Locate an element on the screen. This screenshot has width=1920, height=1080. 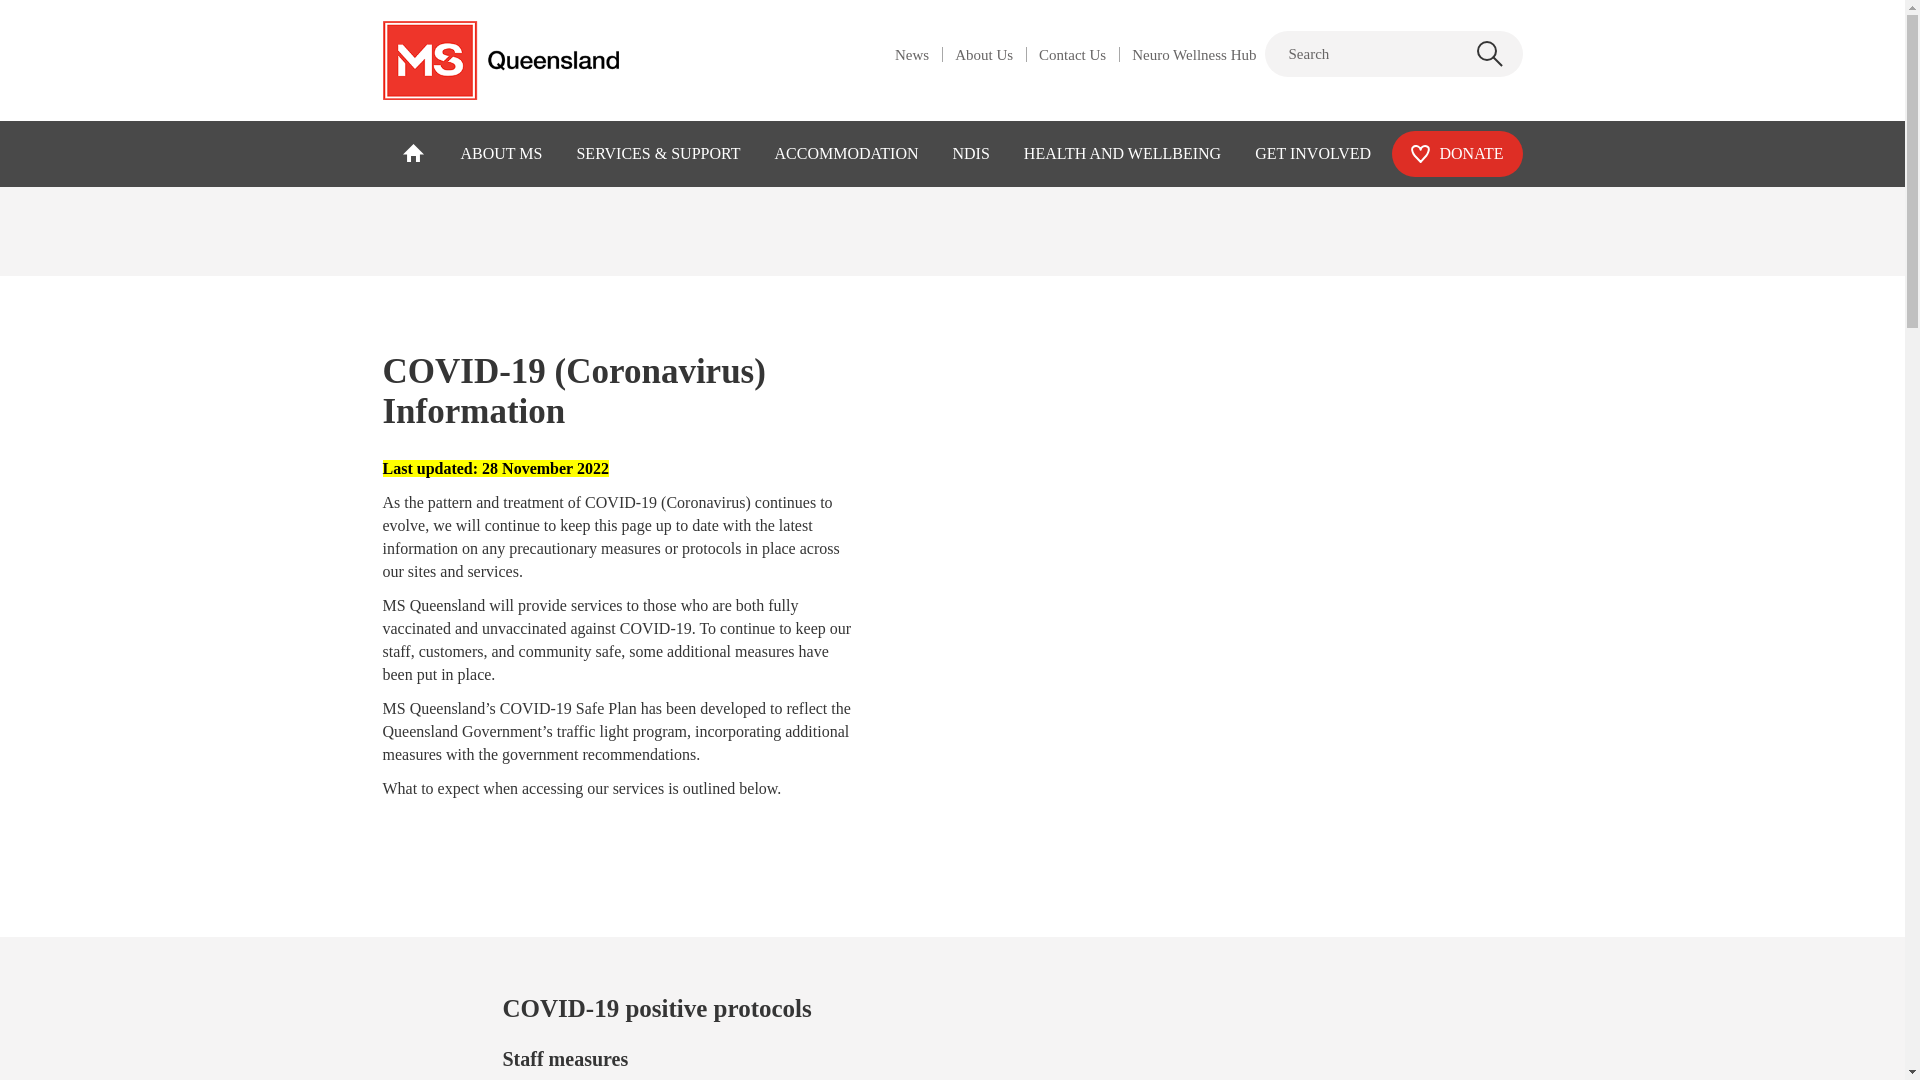
Neuro Wellness Hub is located at coordinates (1194, 58).